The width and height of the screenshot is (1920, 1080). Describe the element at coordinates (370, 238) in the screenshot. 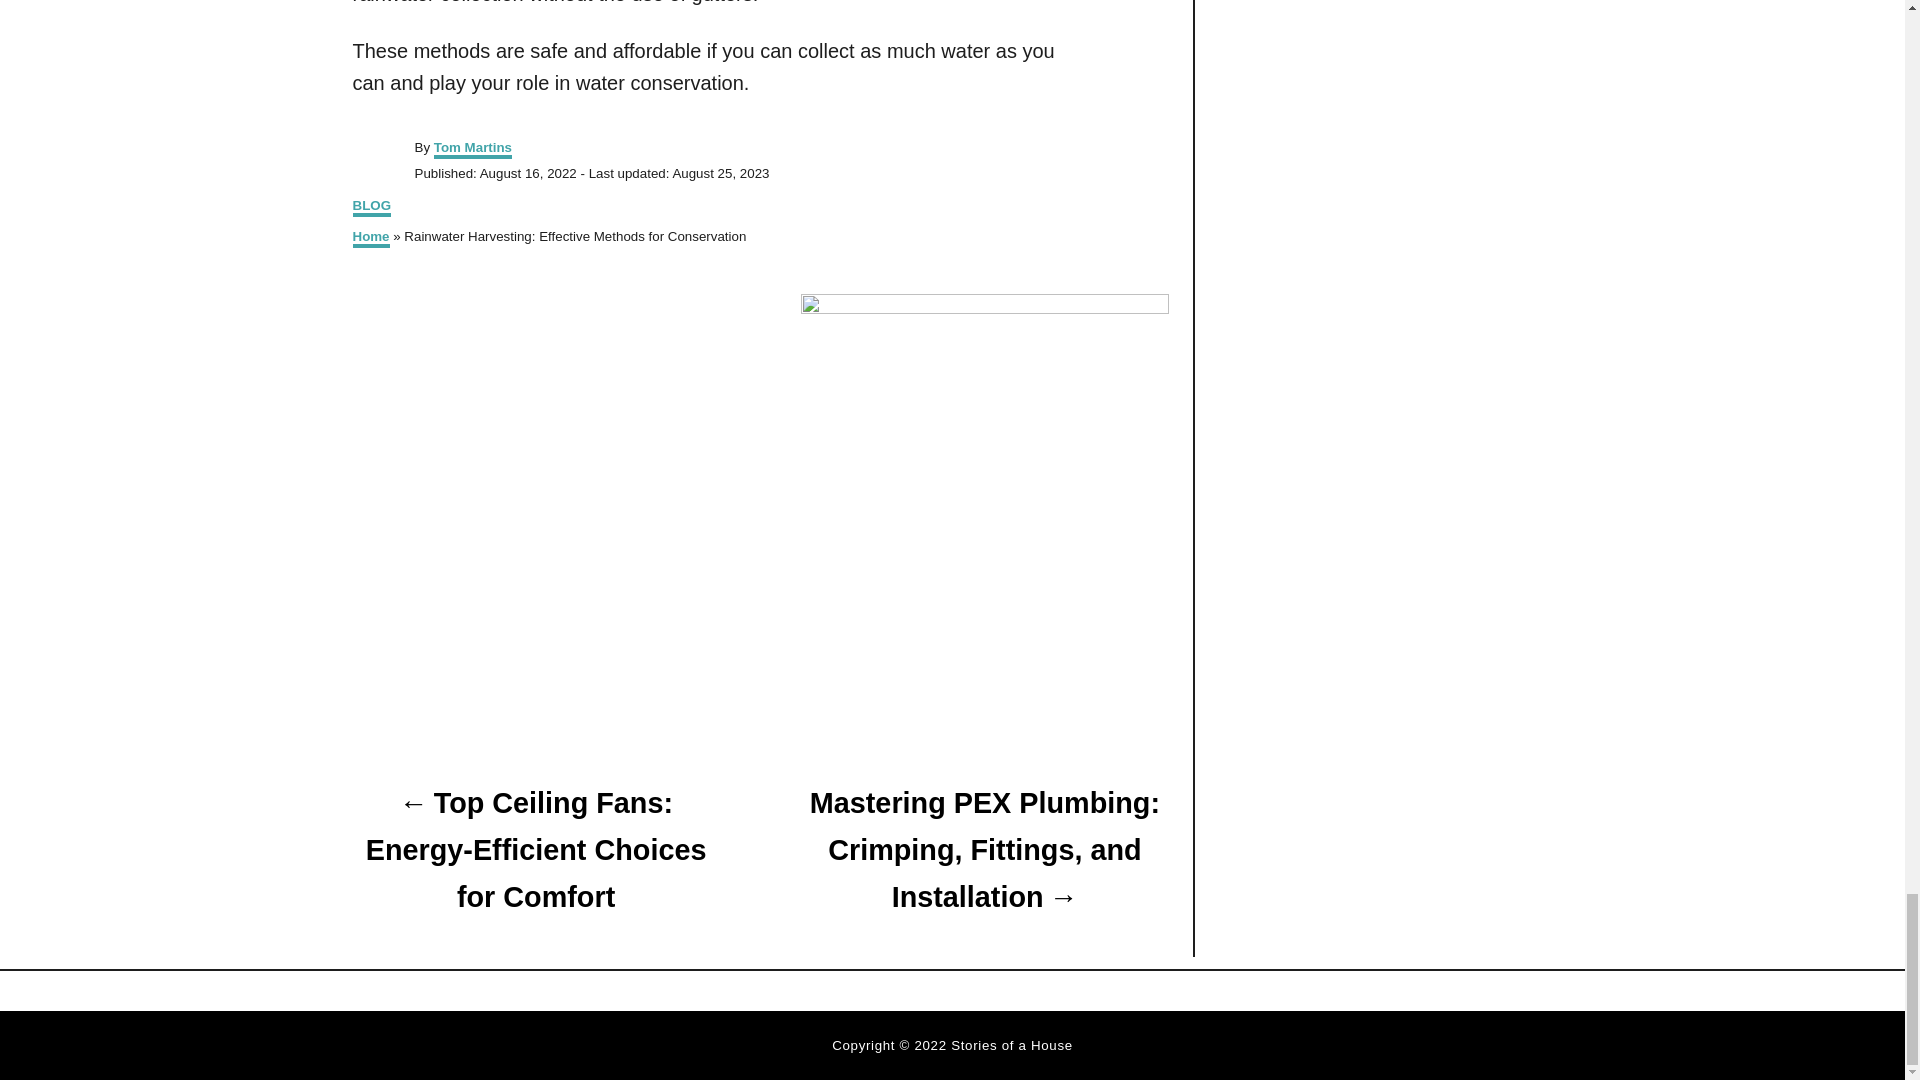

I see `Home` at that location.